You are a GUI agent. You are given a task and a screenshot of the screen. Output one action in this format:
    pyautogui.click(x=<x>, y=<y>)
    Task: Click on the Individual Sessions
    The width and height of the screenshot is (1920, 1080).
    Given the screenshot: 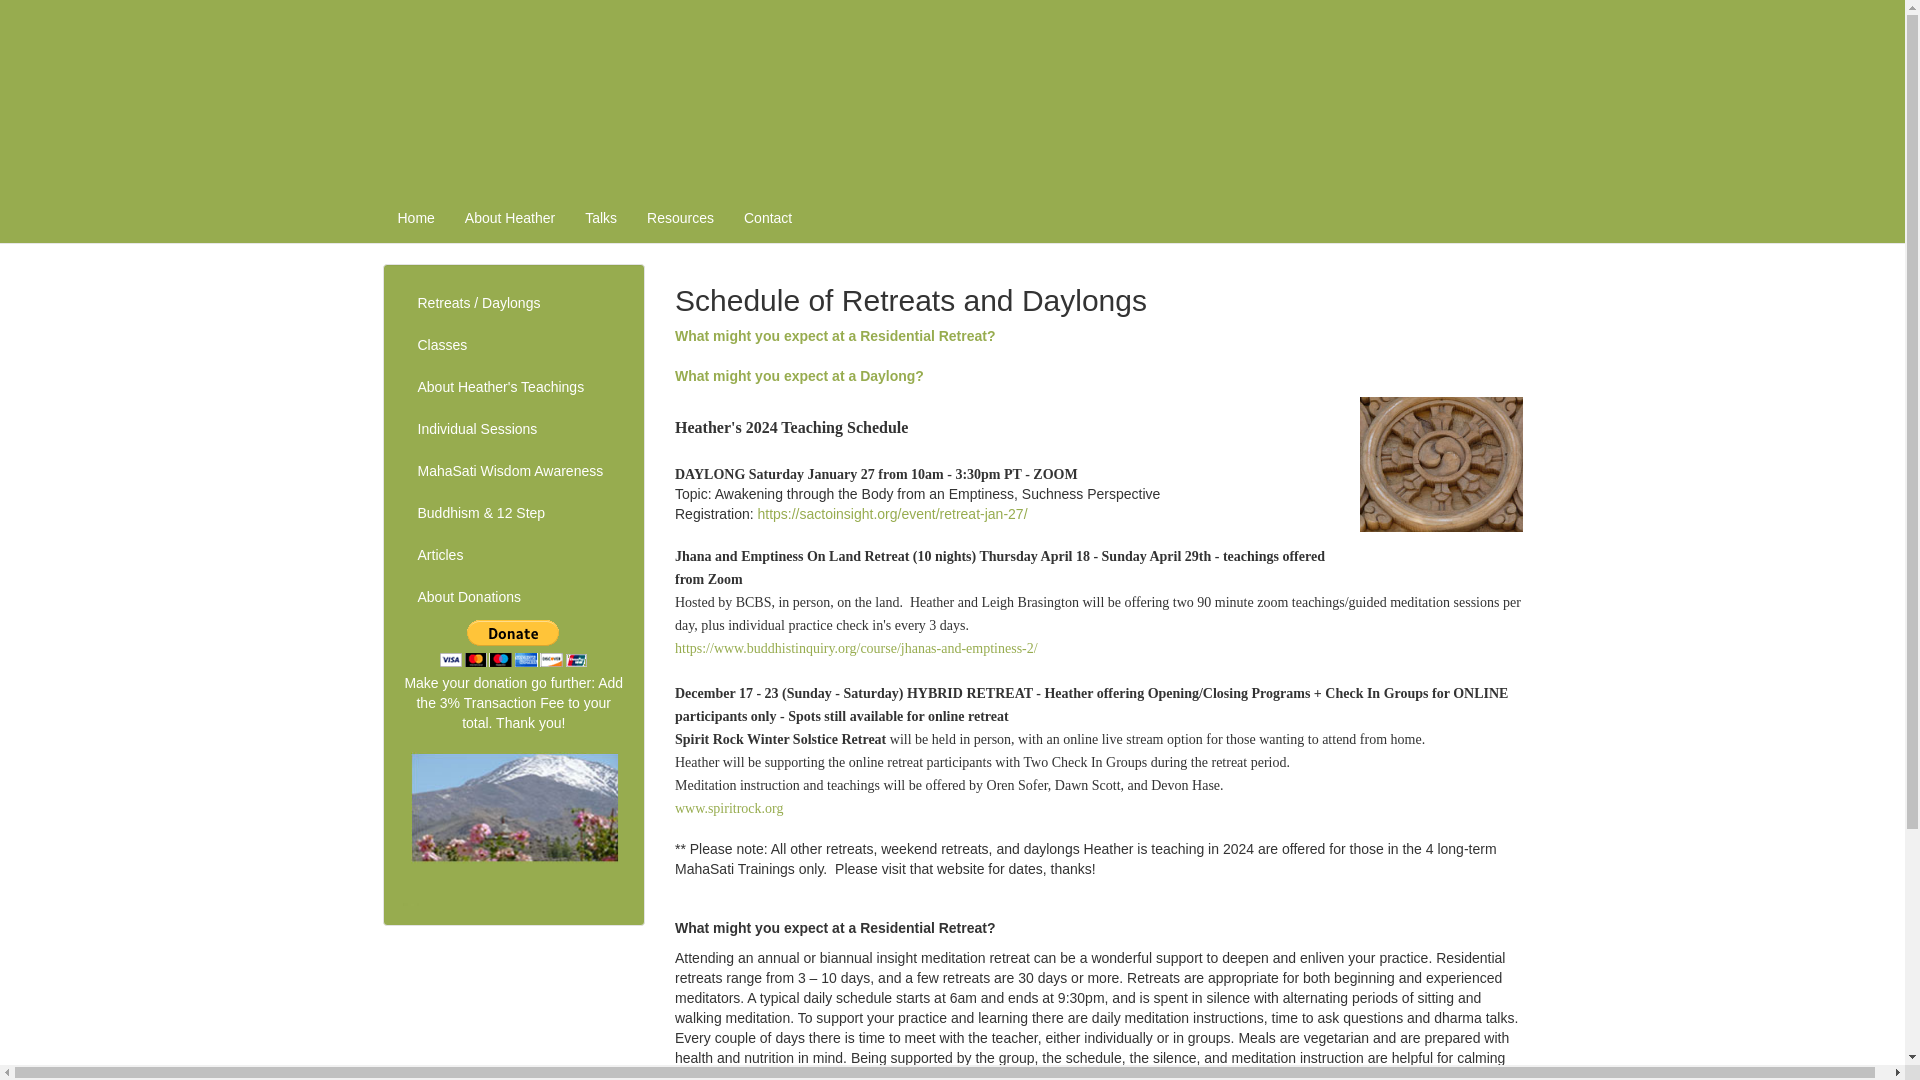 What is the action you would take?
    pyautogui.click(x=513, y=430)
    